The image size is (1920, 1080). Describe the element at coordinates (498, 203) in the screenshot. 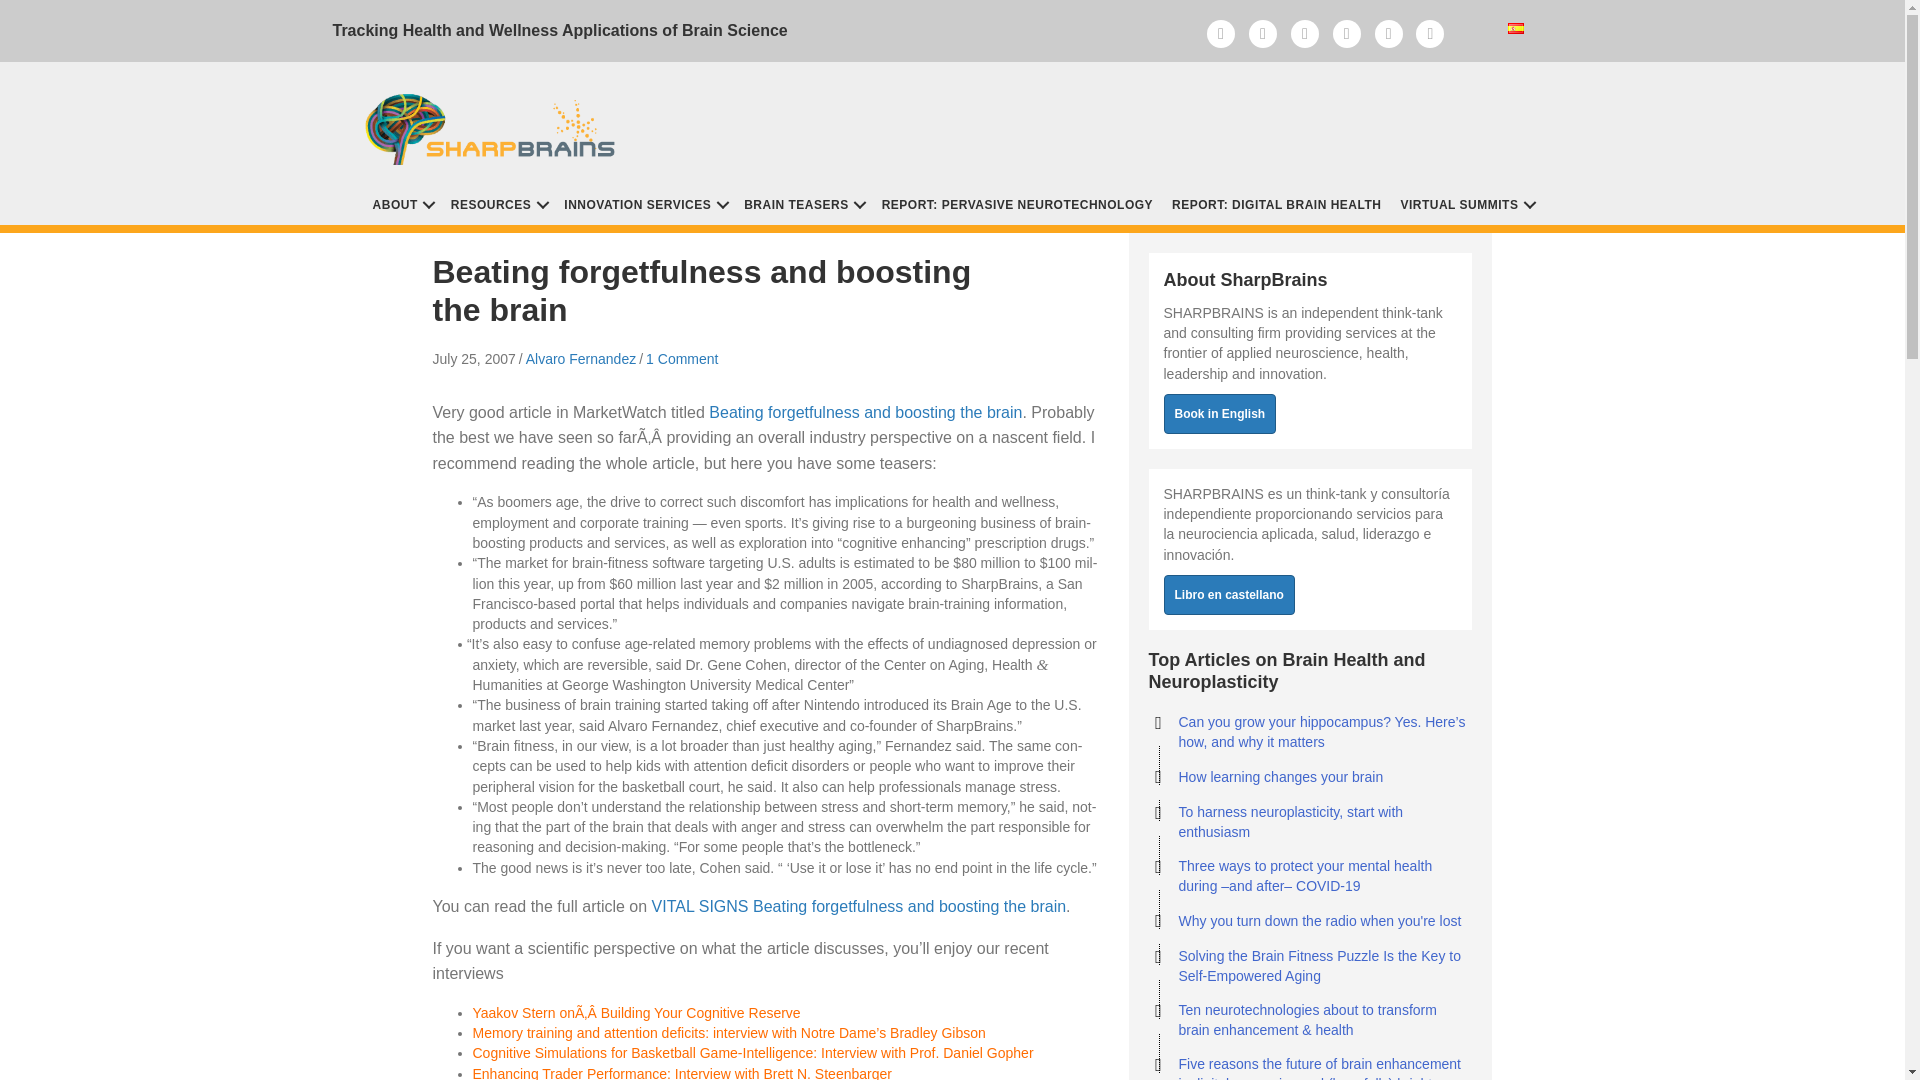

I see `RESOURCES` at that location.